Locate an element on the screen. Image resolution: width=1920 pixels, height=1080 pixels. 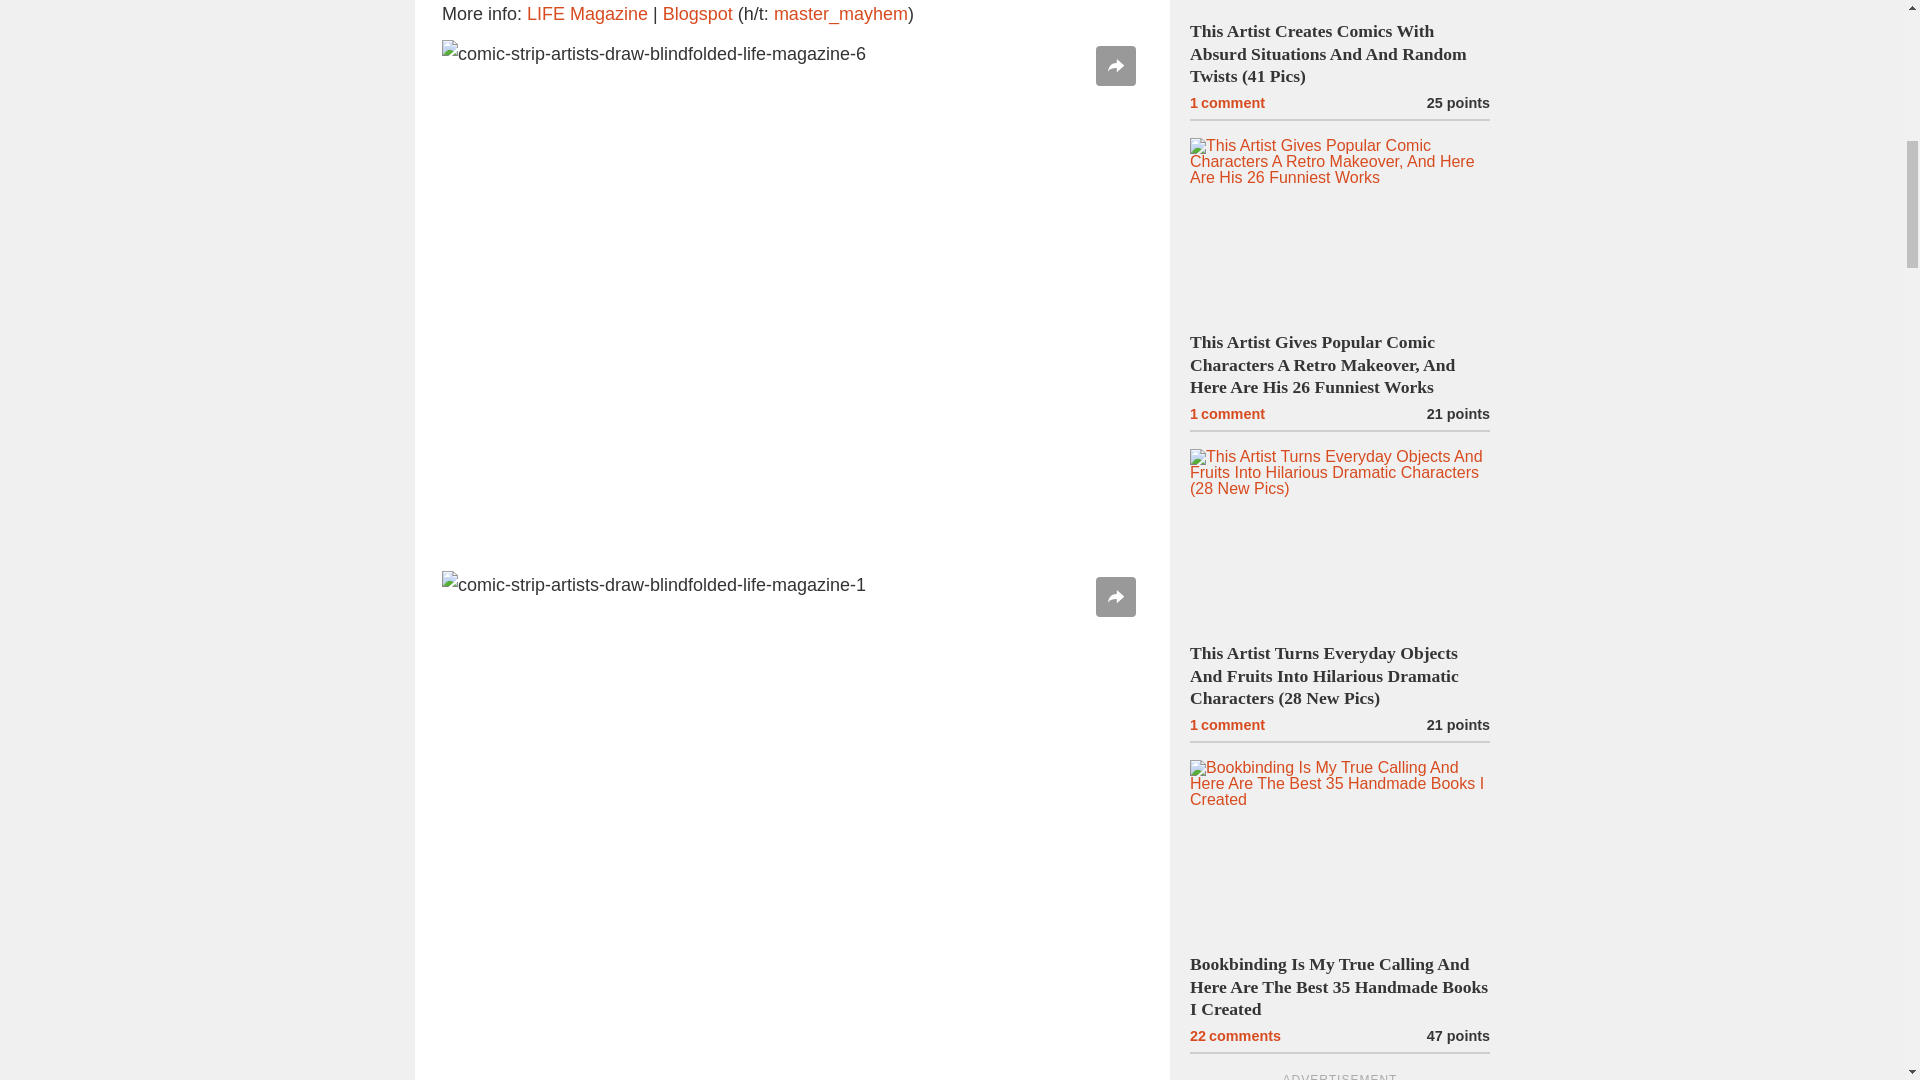
Share icon is located at coordinates (1115, 596).